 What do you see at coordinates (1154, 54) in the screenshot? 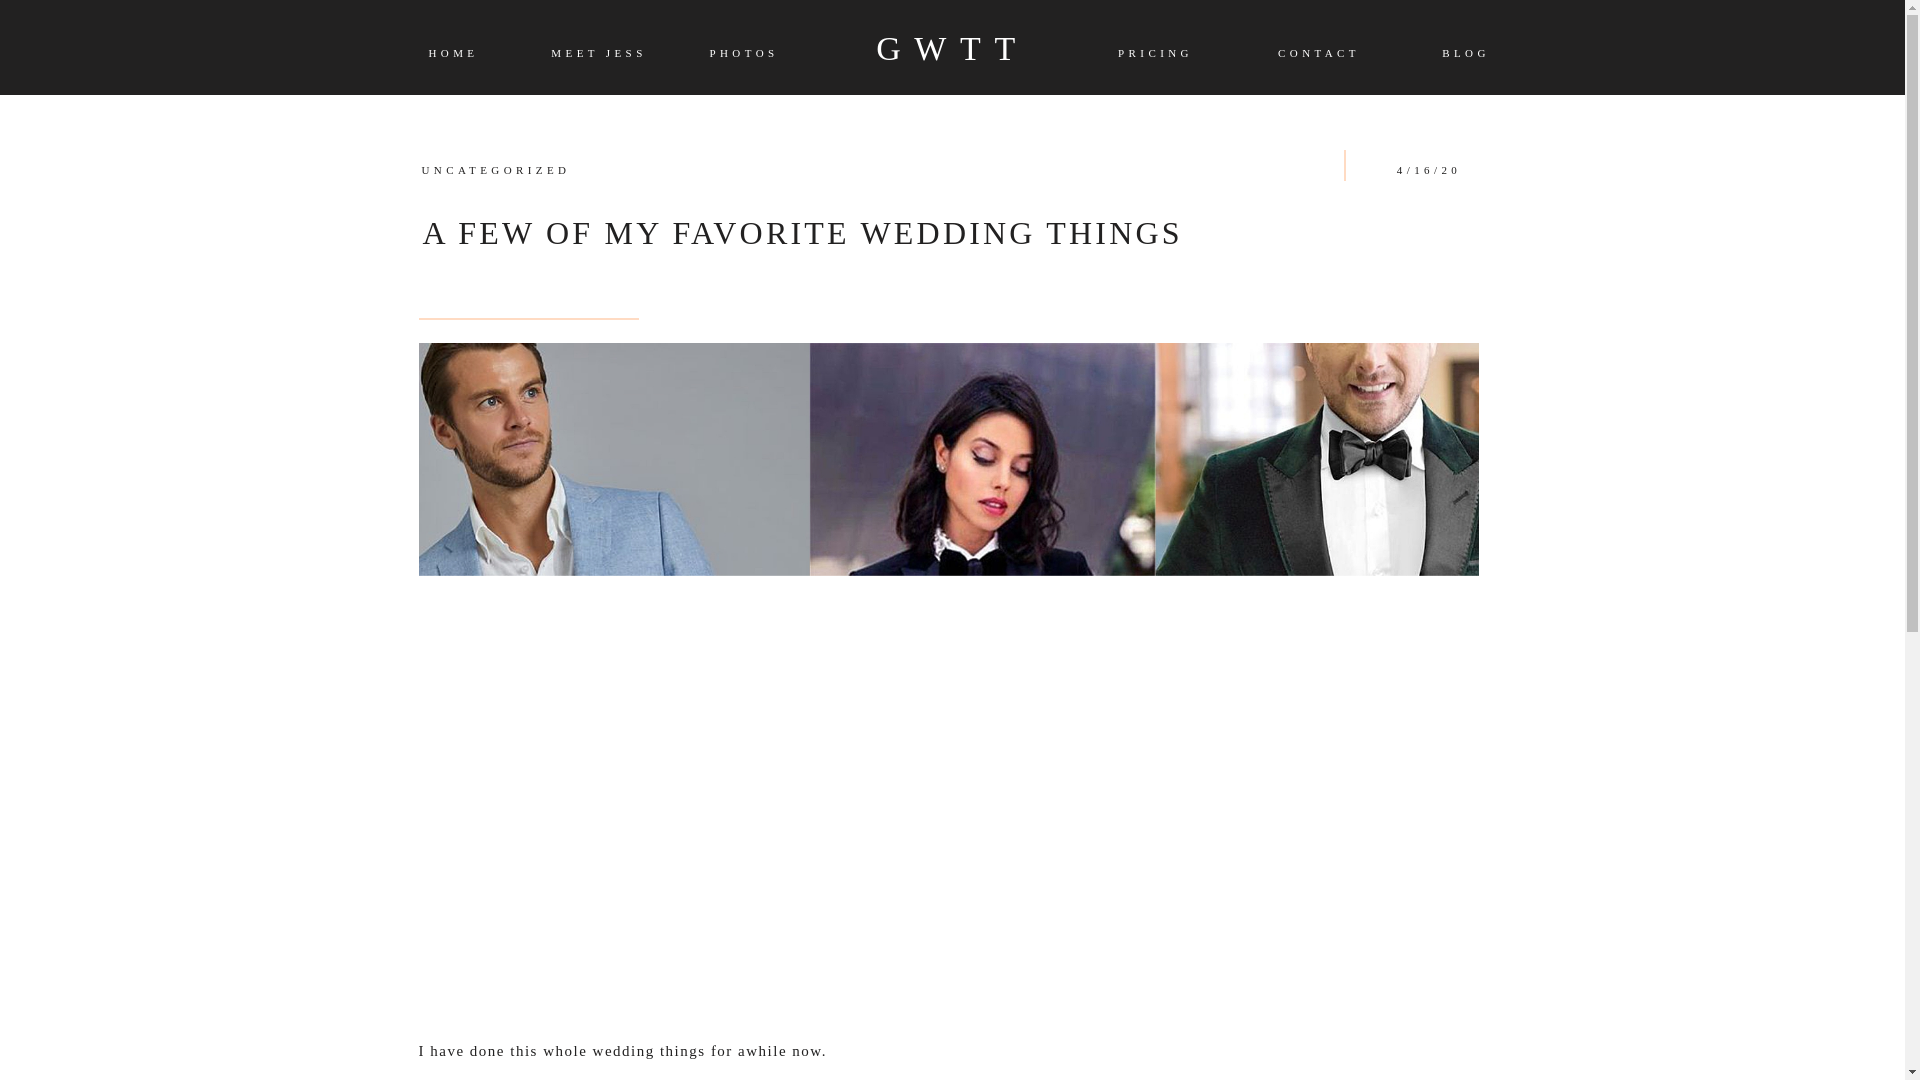
I see `PRICING` at bounding box center [1154, 54].